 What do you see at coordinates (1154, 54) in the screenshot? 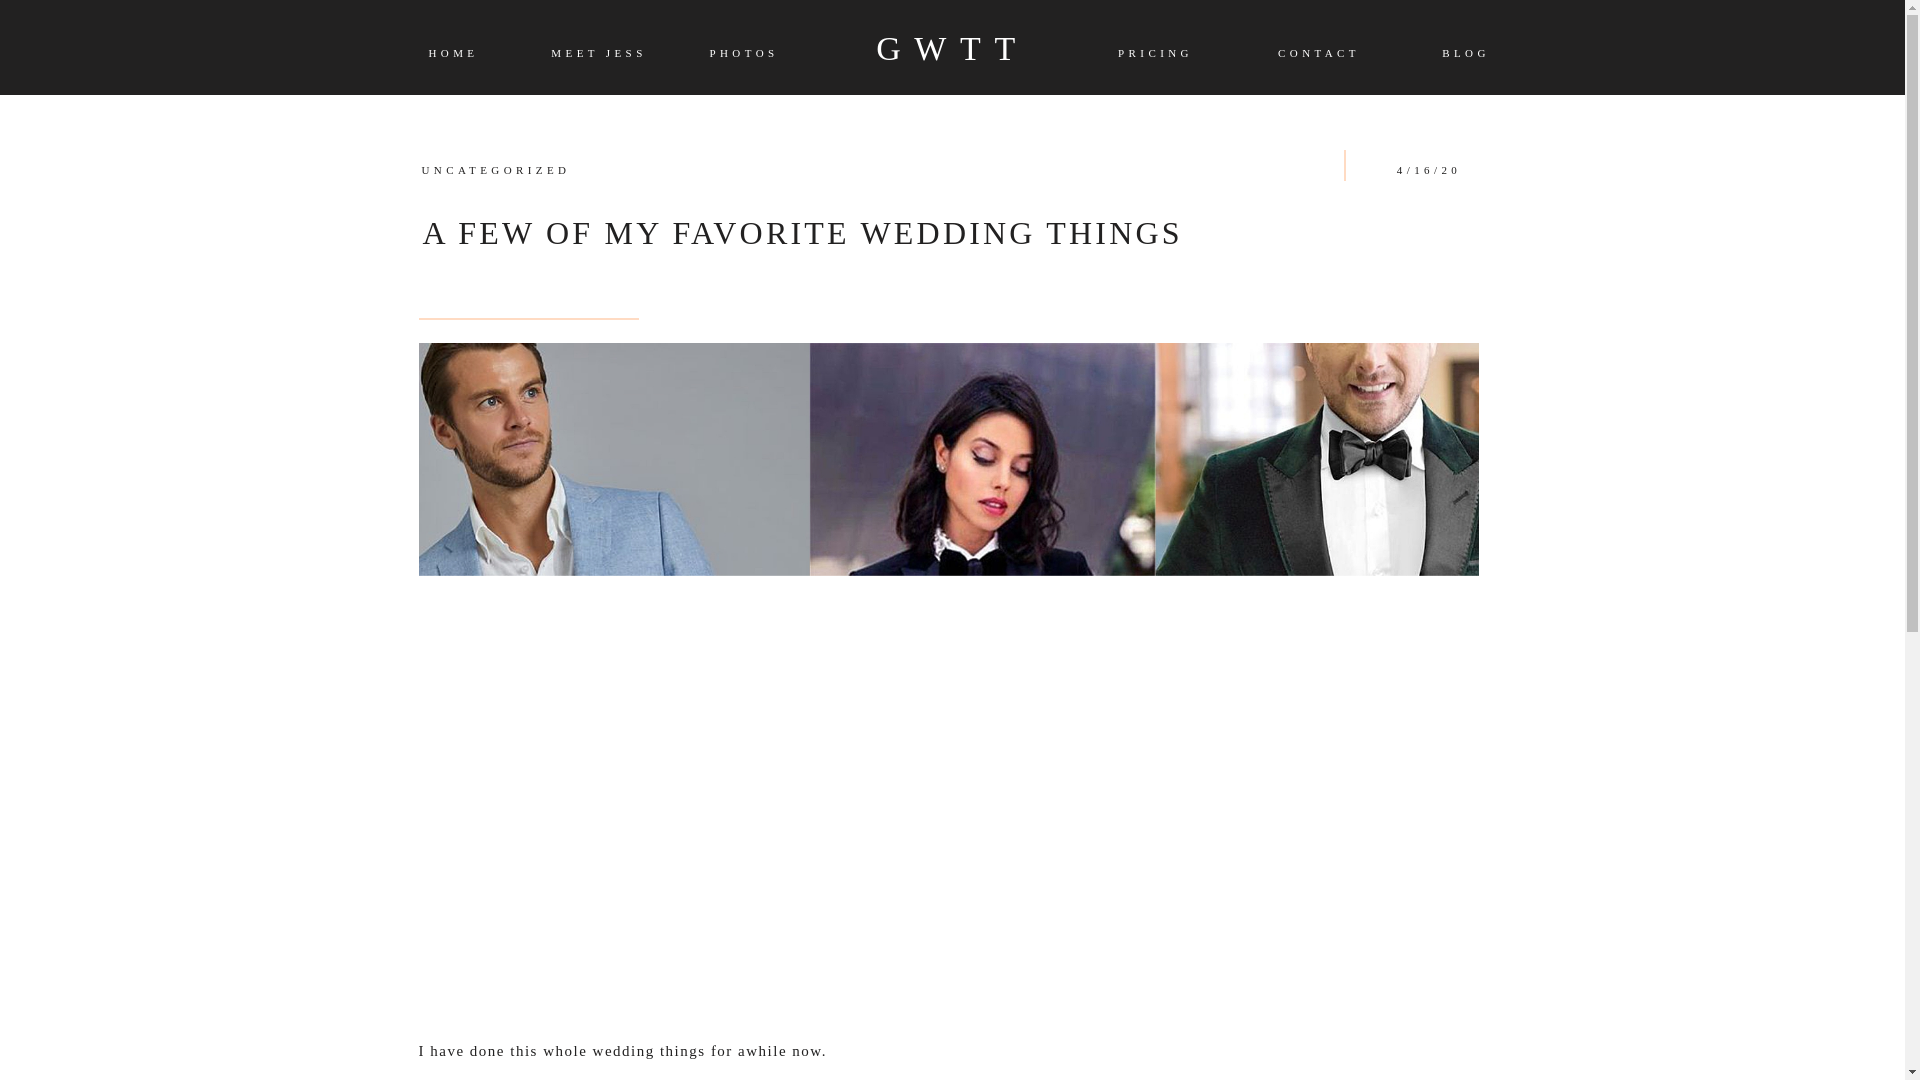
I see `PRICING` at bounding box center [1154, 54].